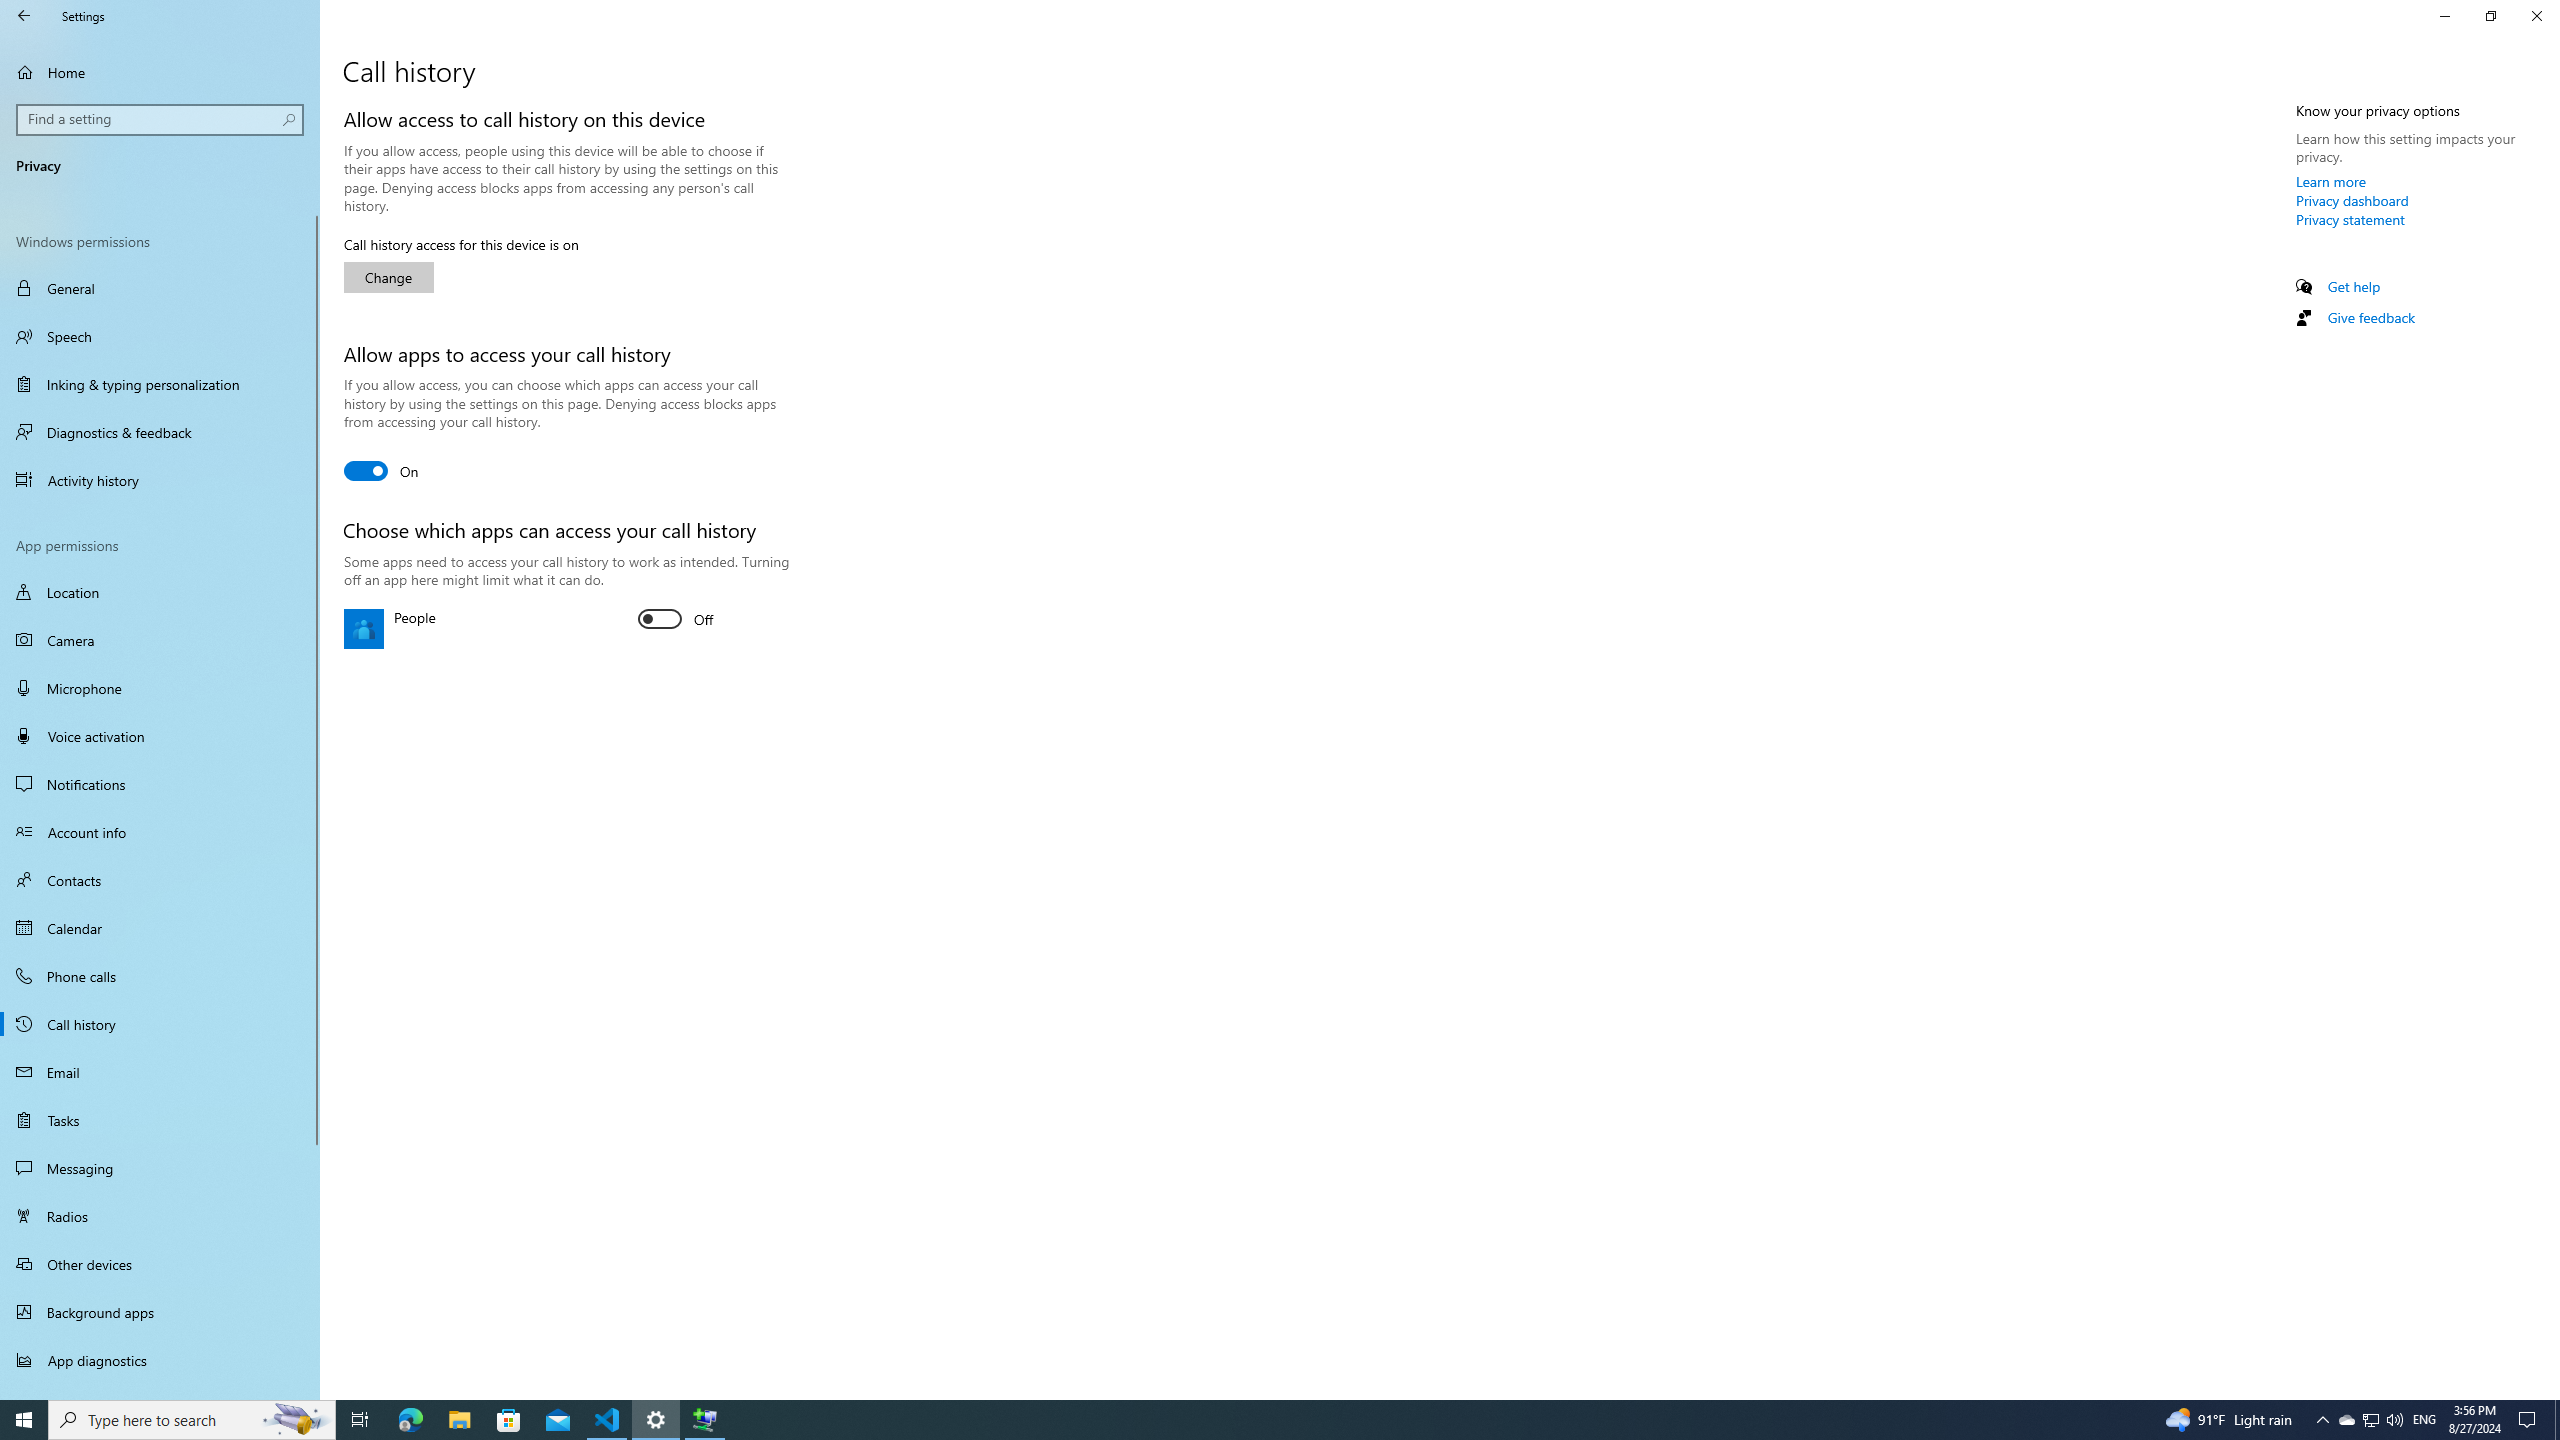  Describe the element at coordinates (389, 277) in the screenshot. I see `Change` at that location.